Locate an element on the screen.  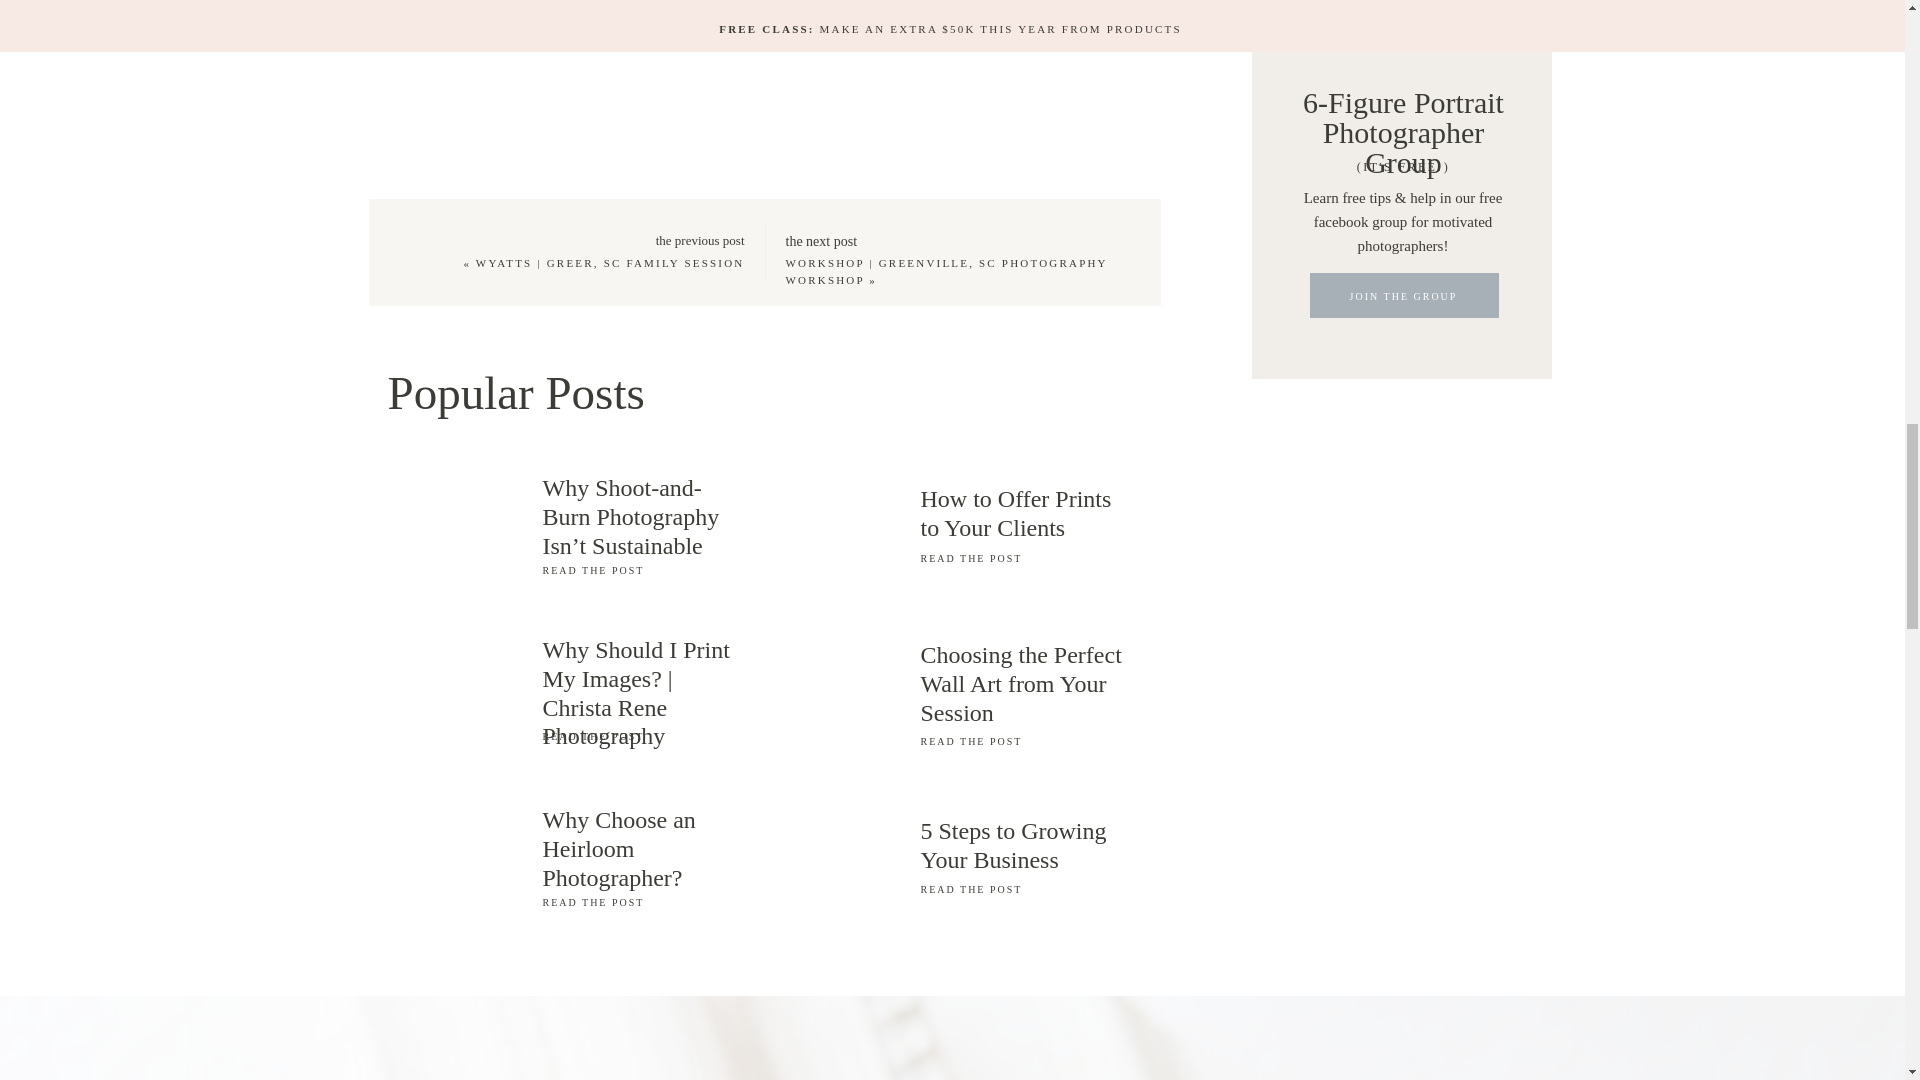
JOIN THE GROUP is located at coordinates (1403, 300).